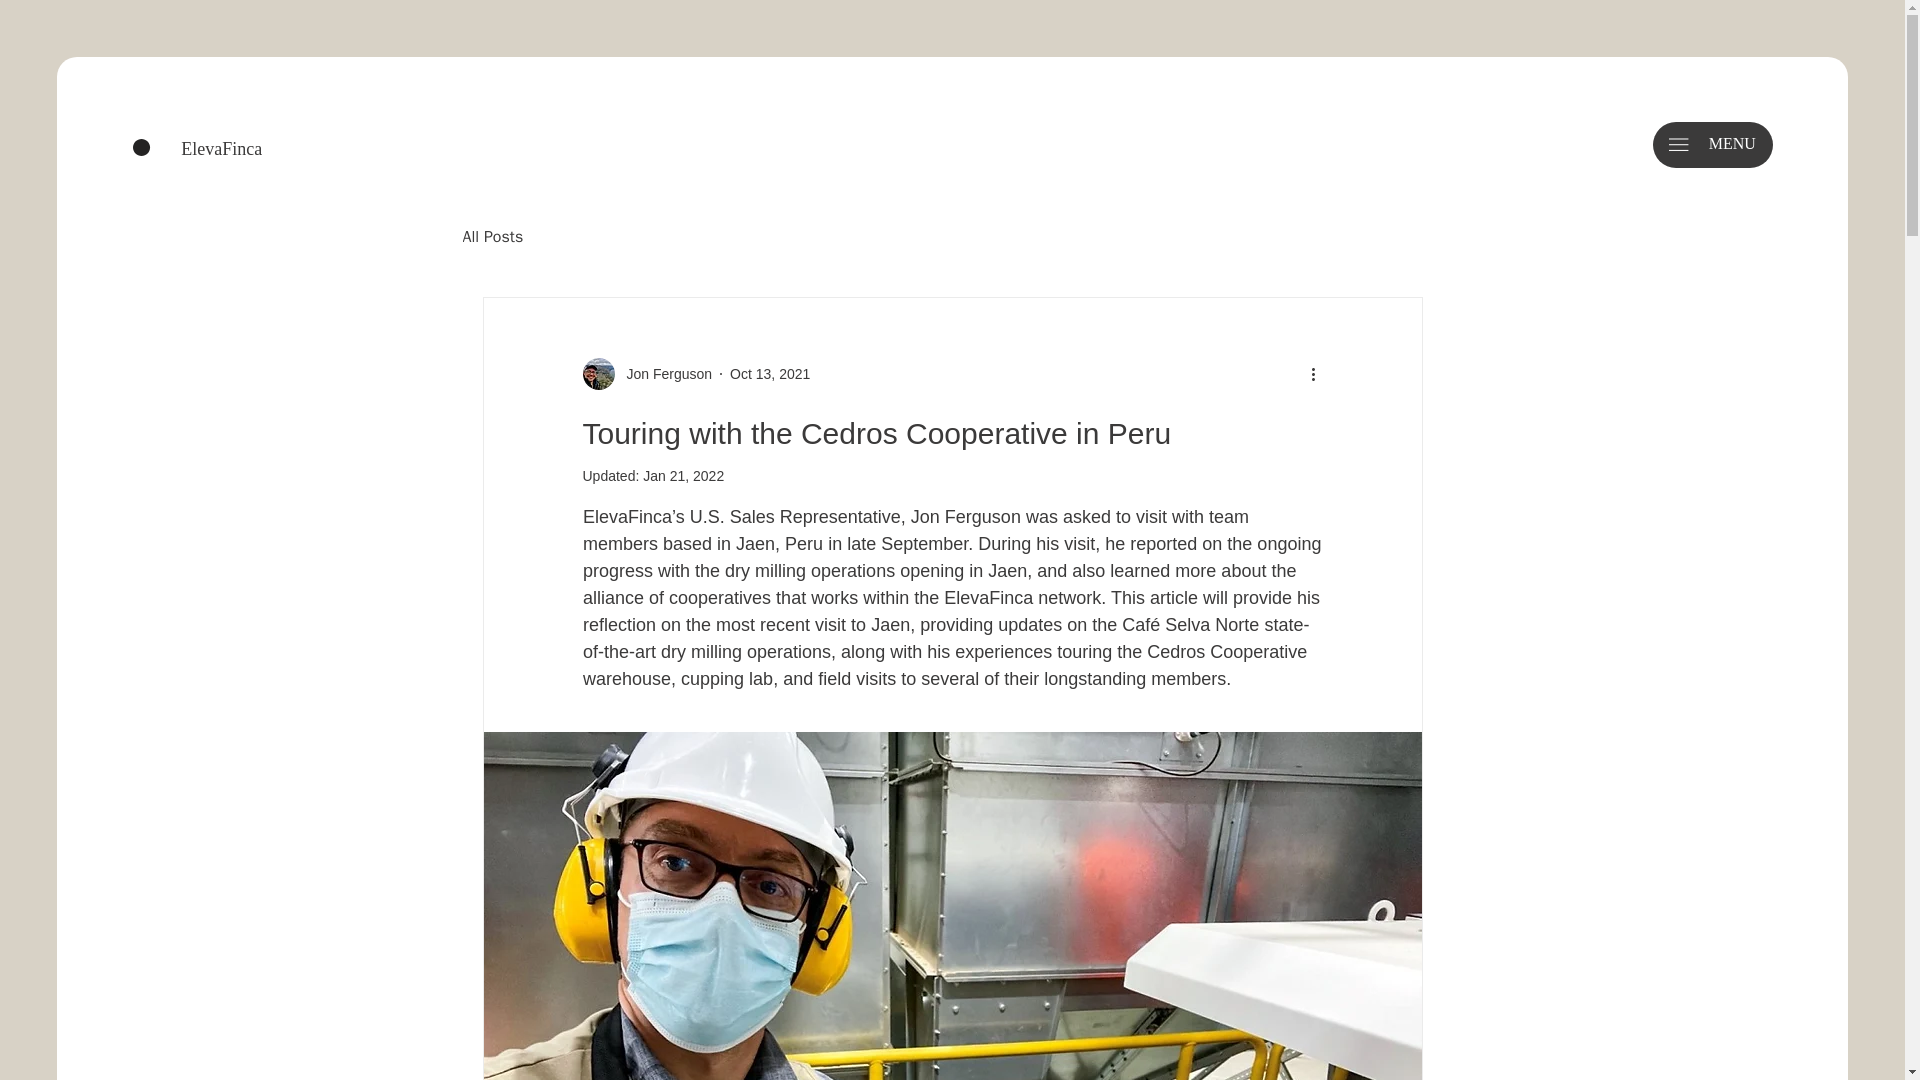  Describe the element at coordinates (492, 237) in the screenshot. I see `All Posts` at that location.